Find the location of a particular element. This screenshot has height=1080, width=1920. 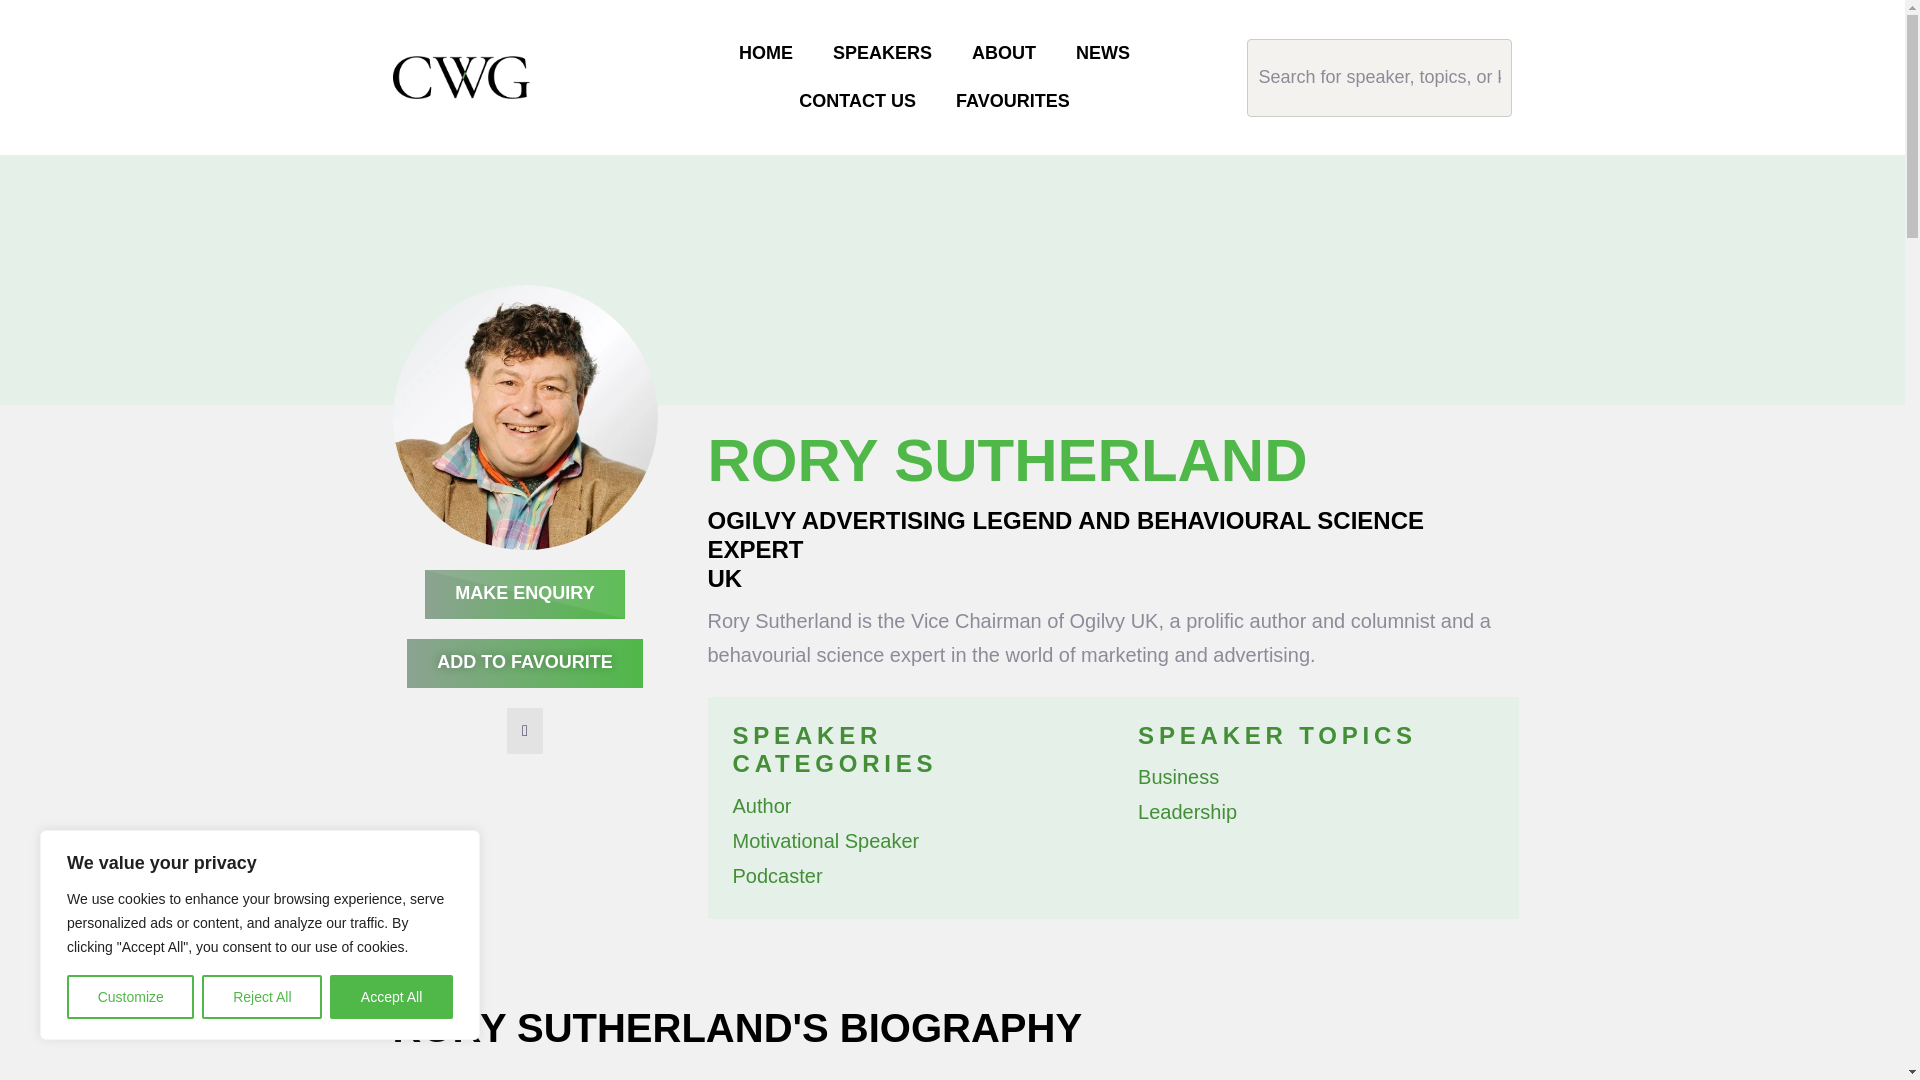

HOME is located at coordinates (765, 54).